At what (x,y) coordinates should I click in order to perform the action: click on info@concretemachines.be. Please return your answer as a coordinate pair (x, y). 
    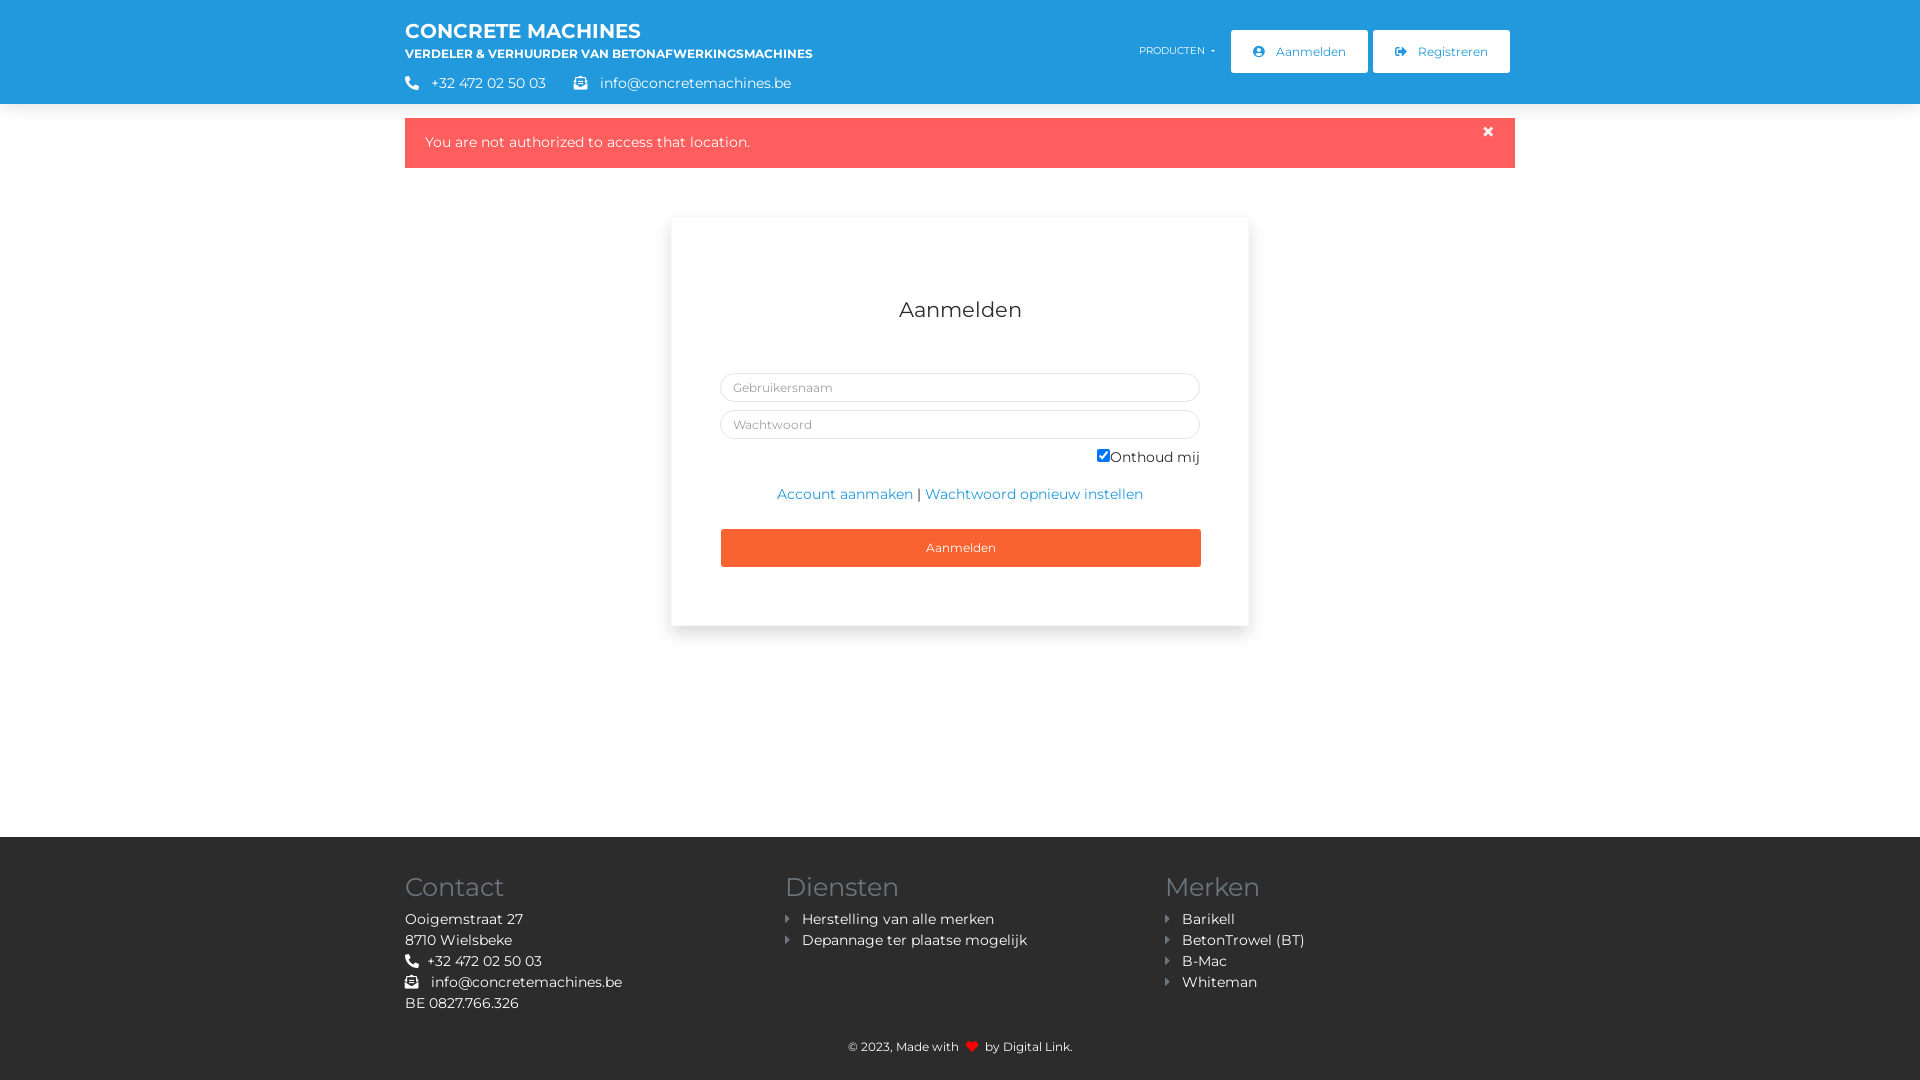
    Looking at the image, I should click on (514, 982).